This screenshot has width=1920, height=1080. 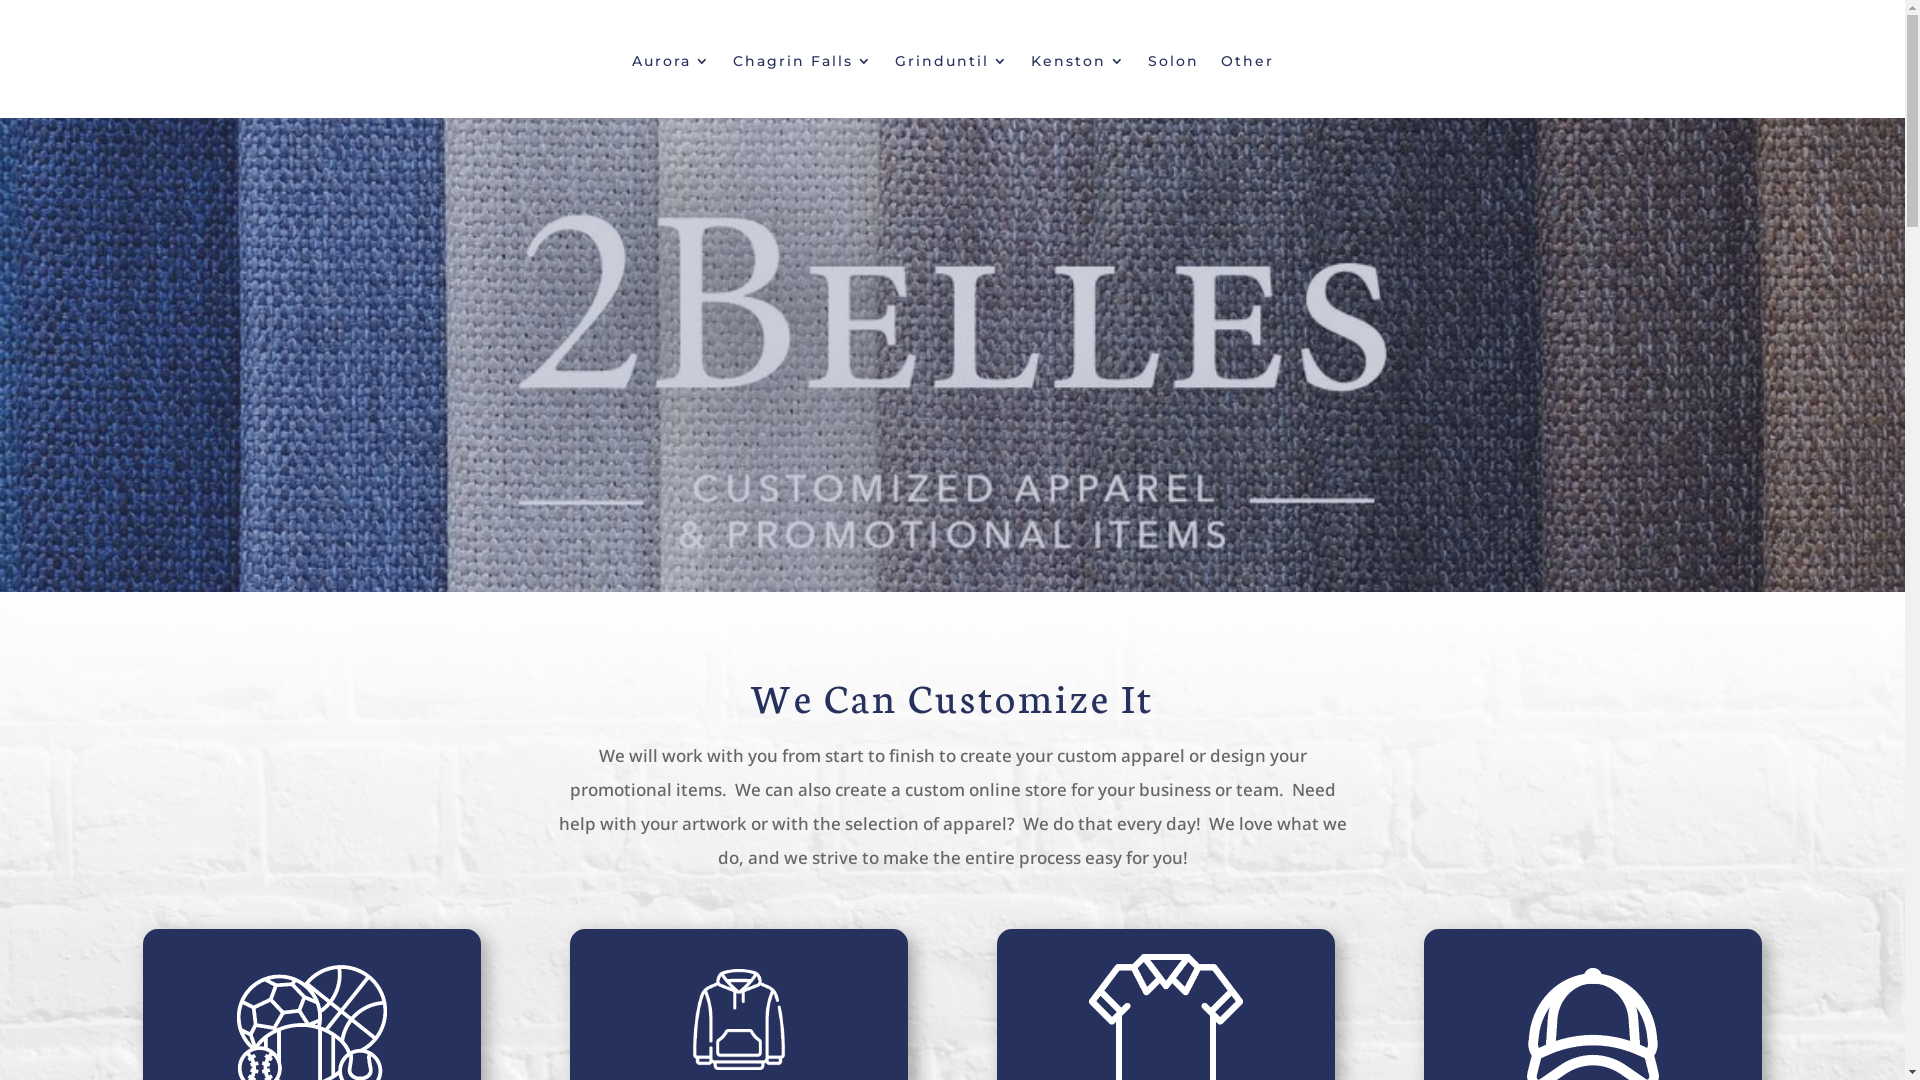 I want to click on Kenston, so click(x=1078, y=65).